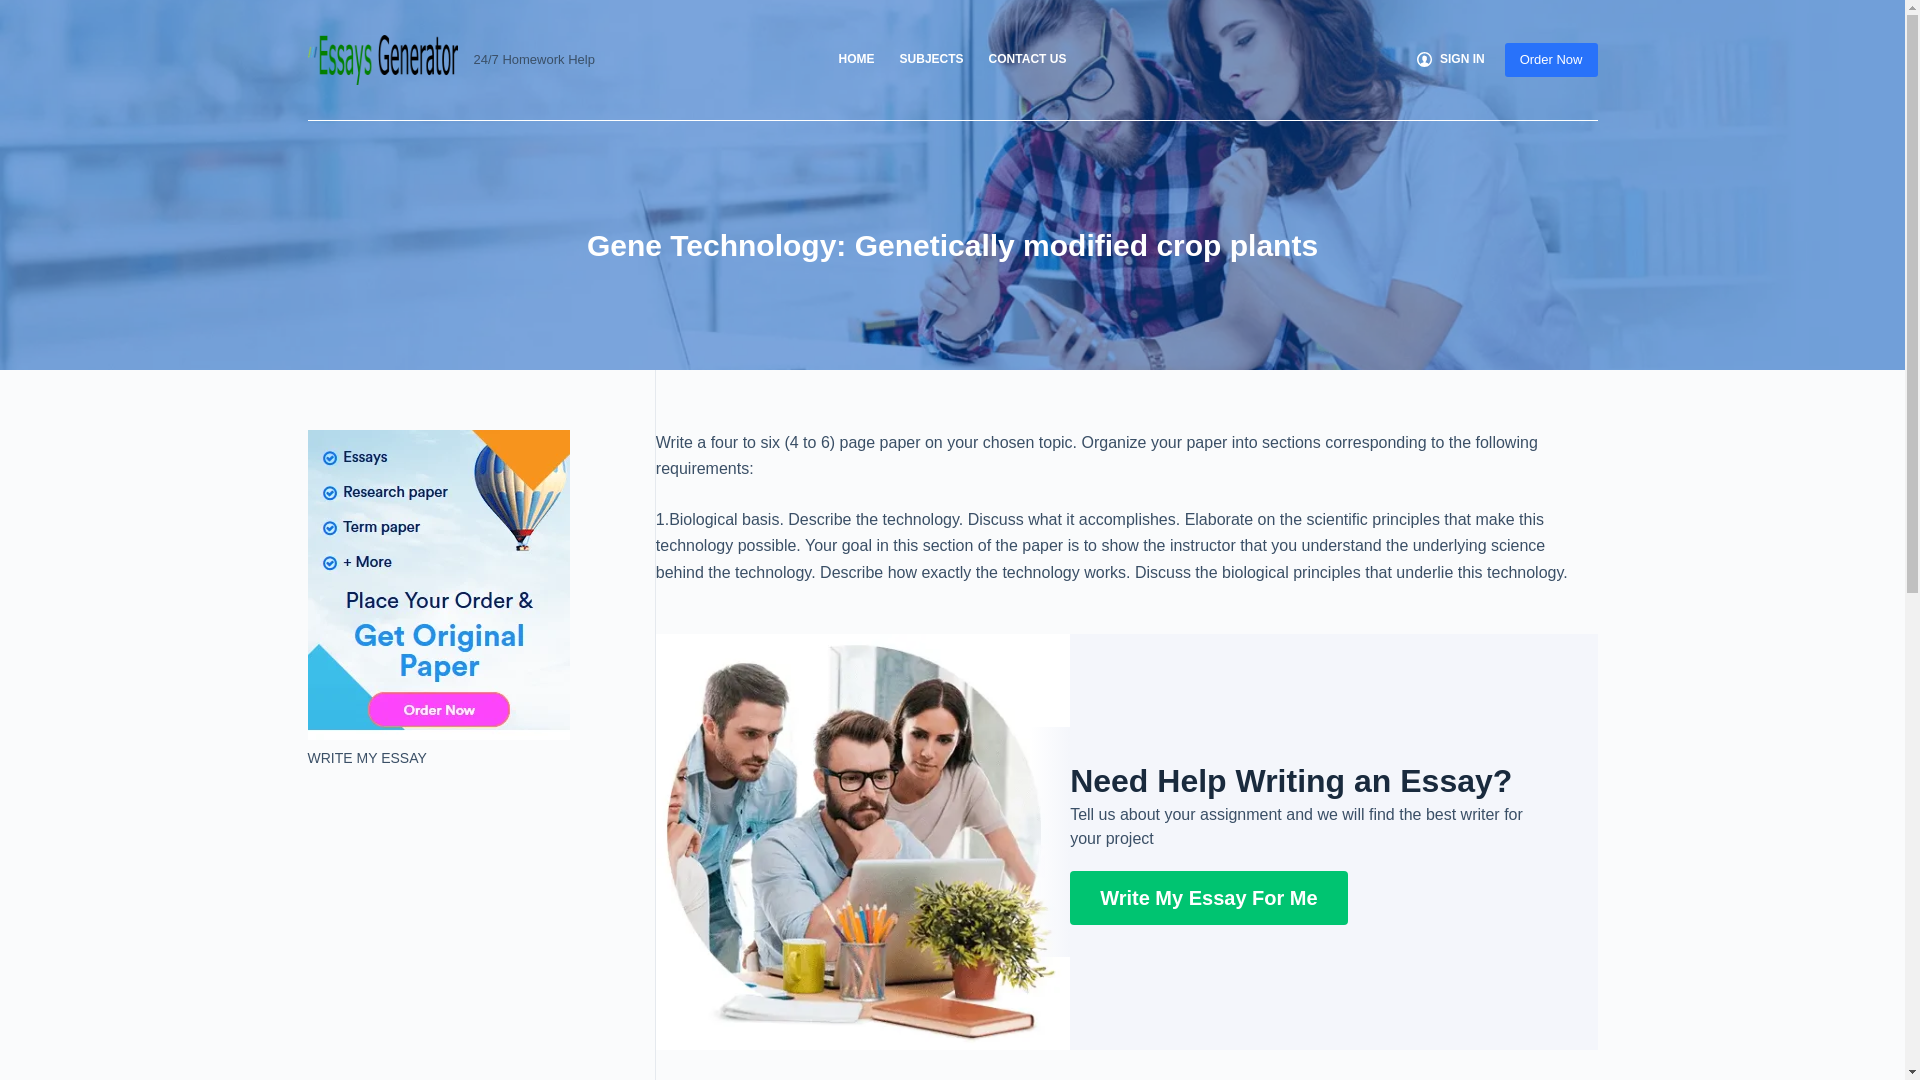  Describe the element at coordinates (952, 244) in the screenshot. I see `Gene Technology: Genetically modified crop plants` at that location.